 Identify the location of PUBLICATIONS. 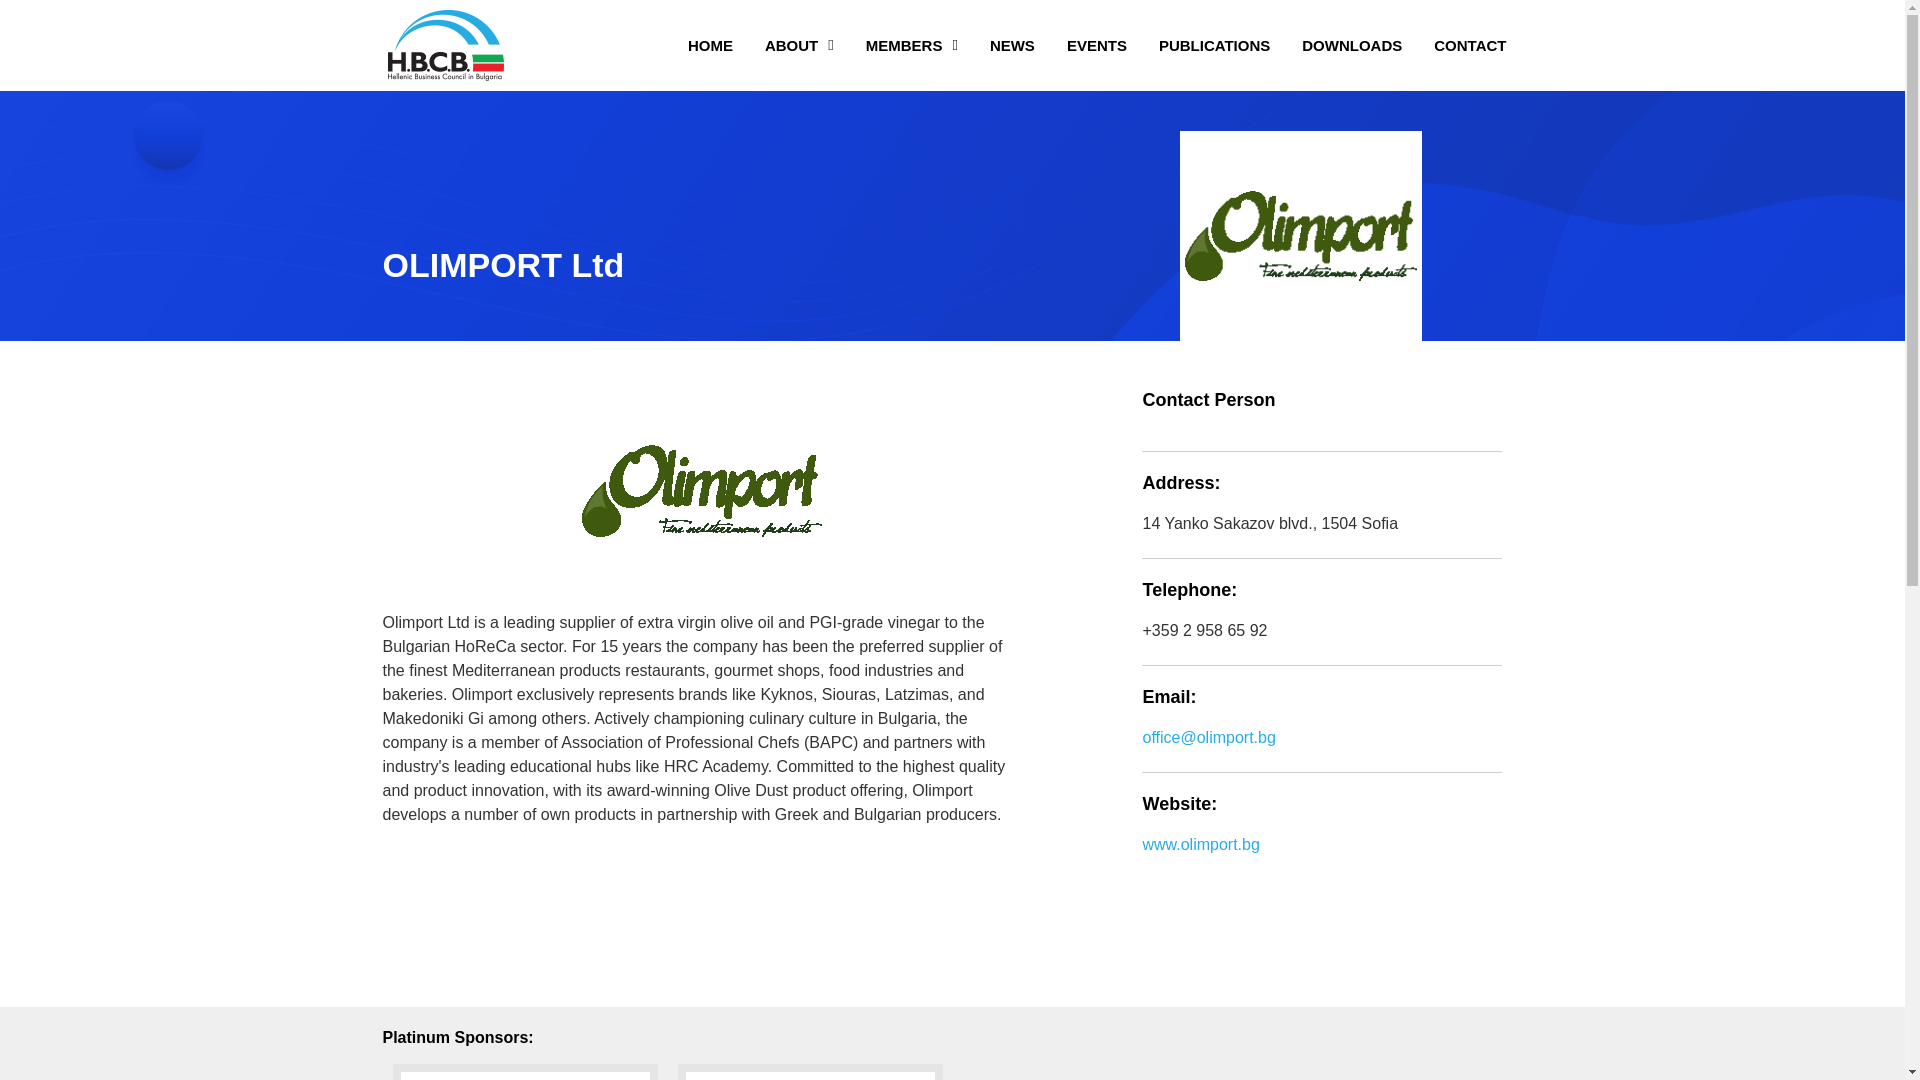
(1214, 44).